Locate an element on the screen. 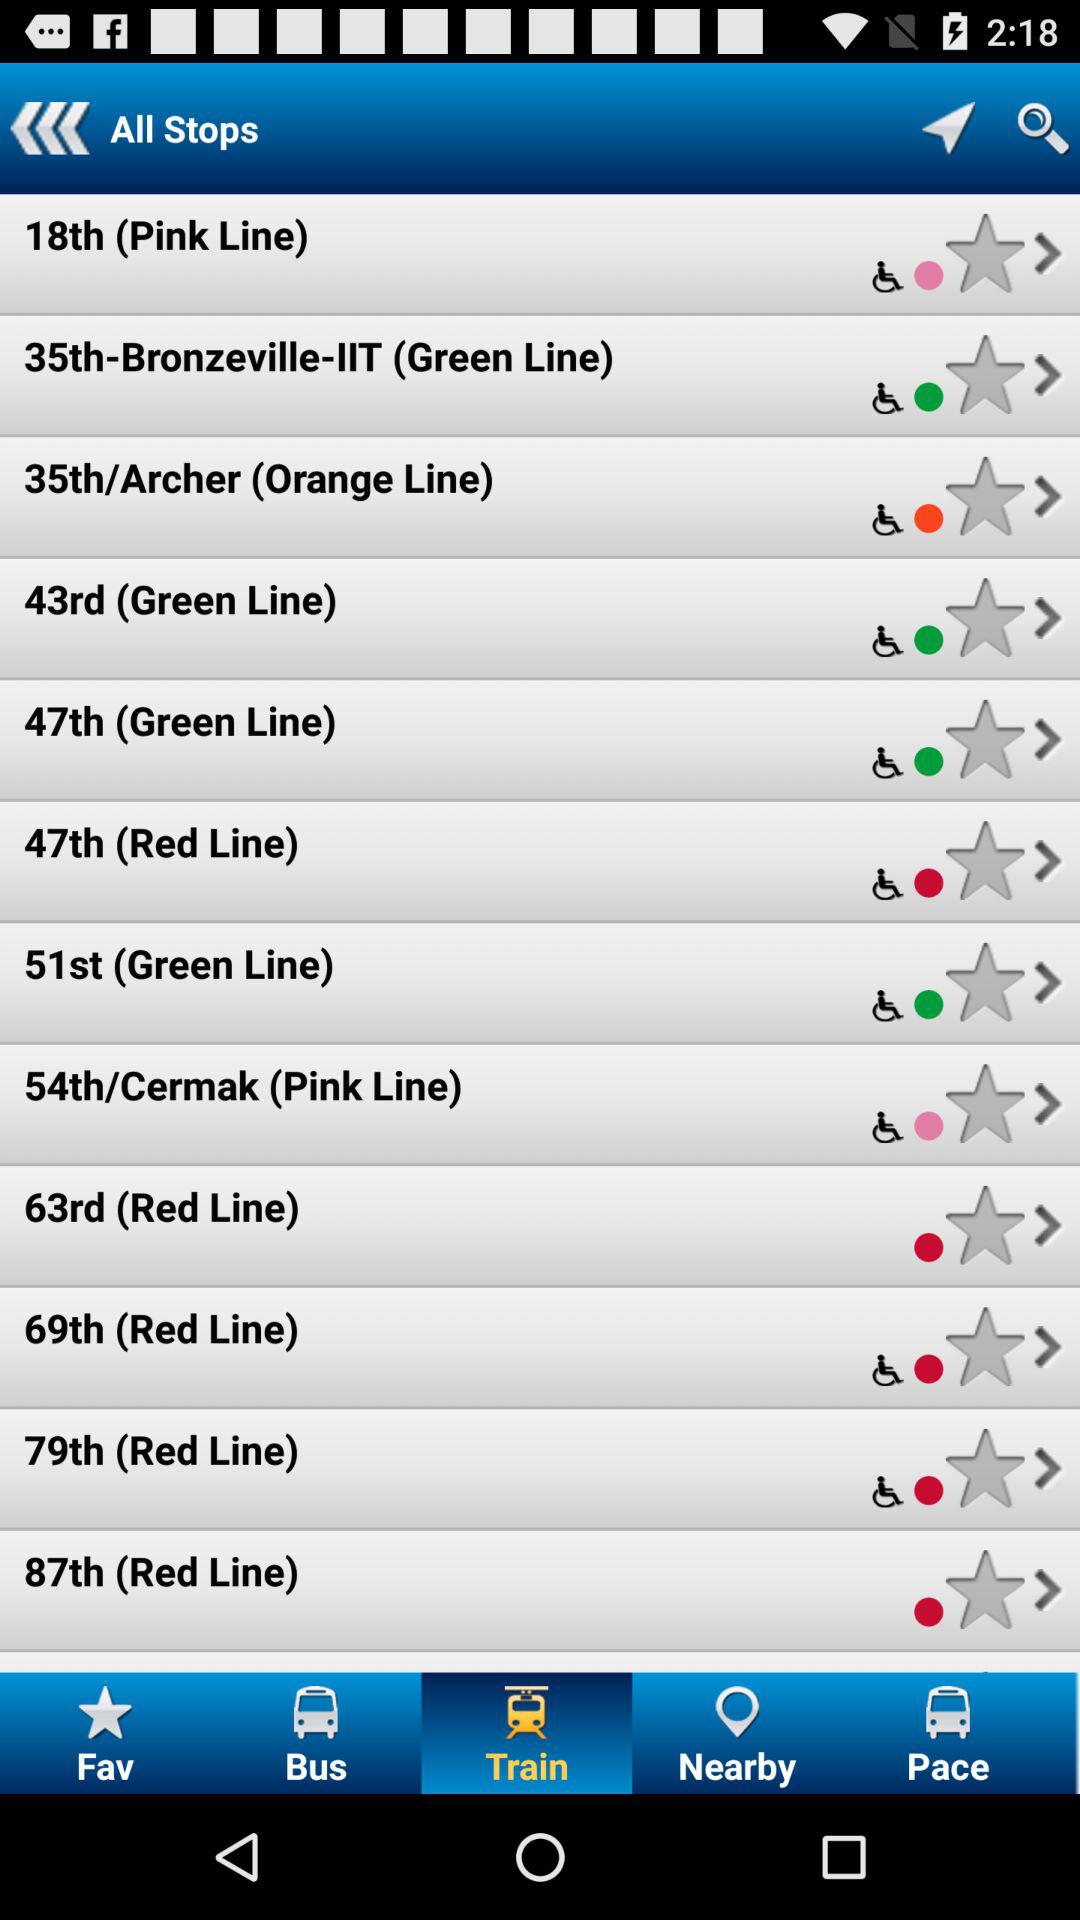  add to favorites is located at coordinates (984, 860).